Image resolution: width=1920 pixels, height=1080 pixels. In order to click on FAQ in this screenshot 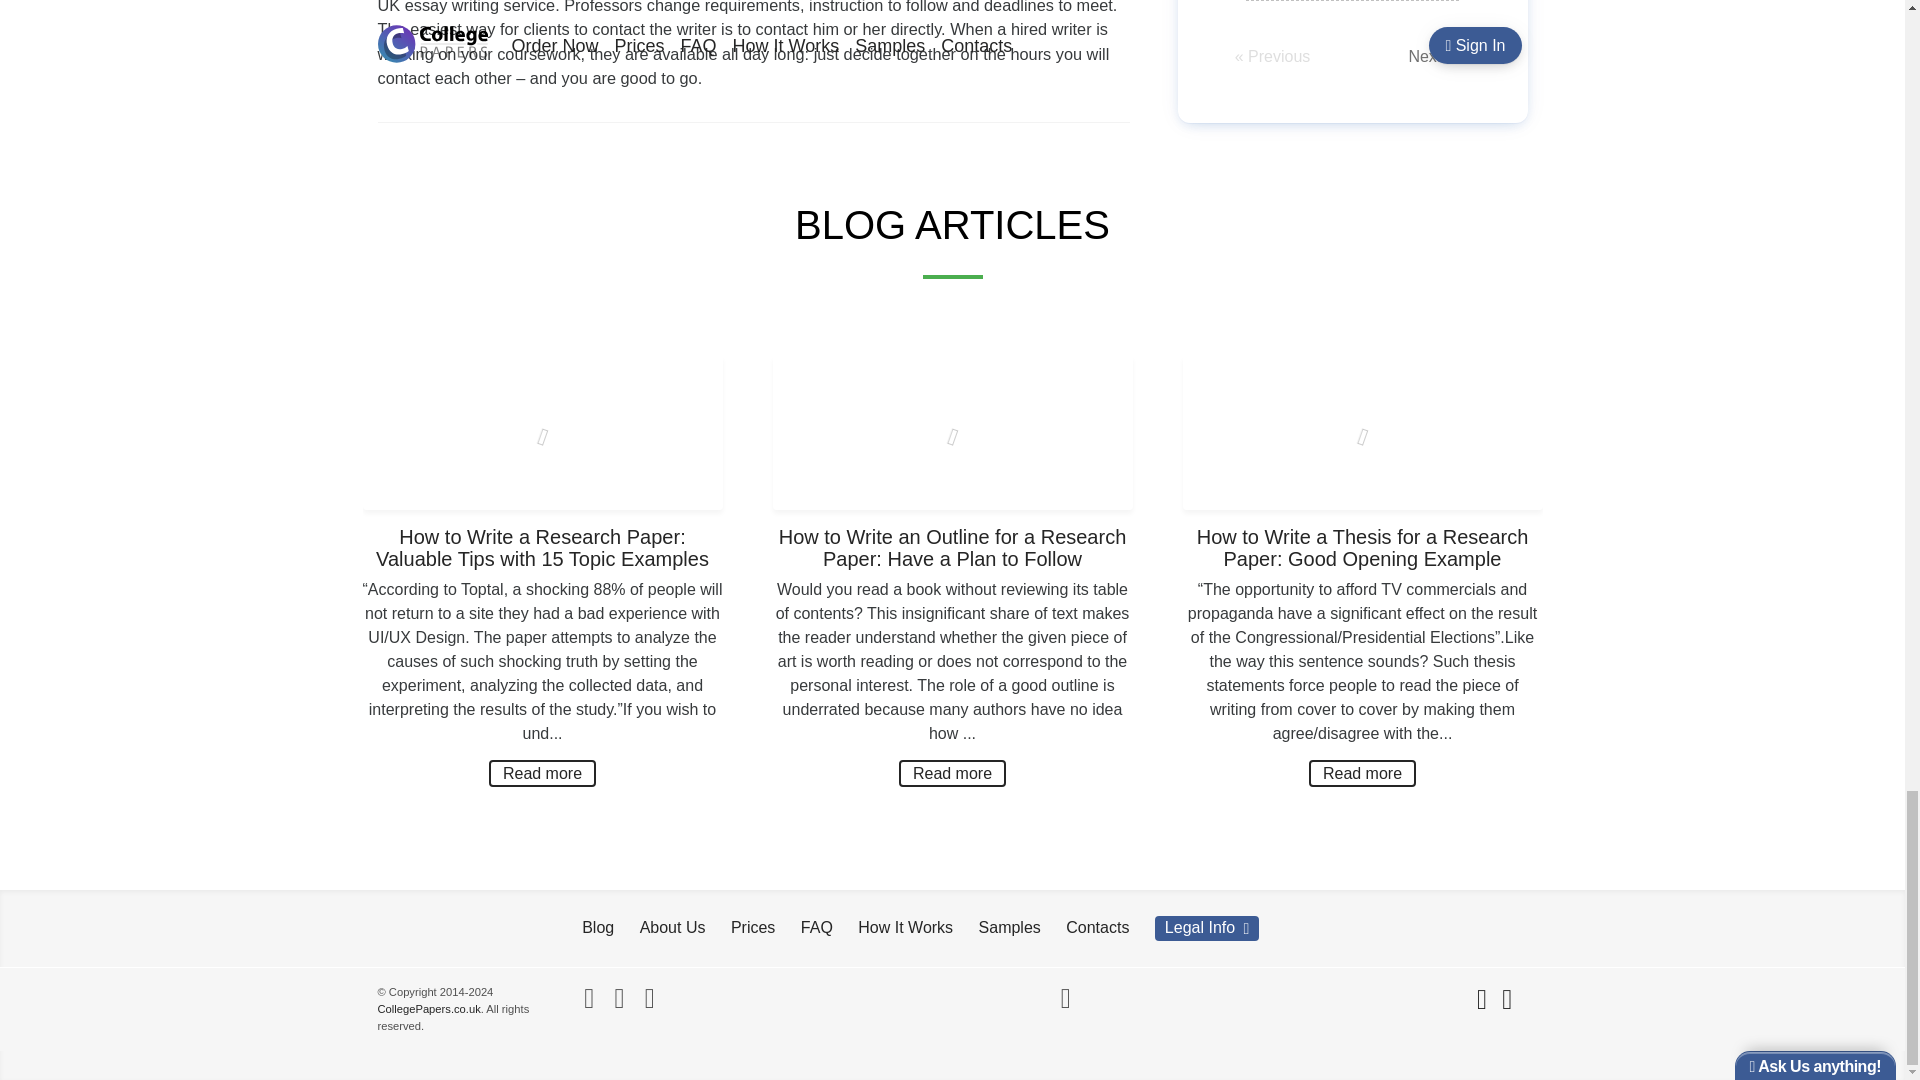, I will do `click(816, 927)`.